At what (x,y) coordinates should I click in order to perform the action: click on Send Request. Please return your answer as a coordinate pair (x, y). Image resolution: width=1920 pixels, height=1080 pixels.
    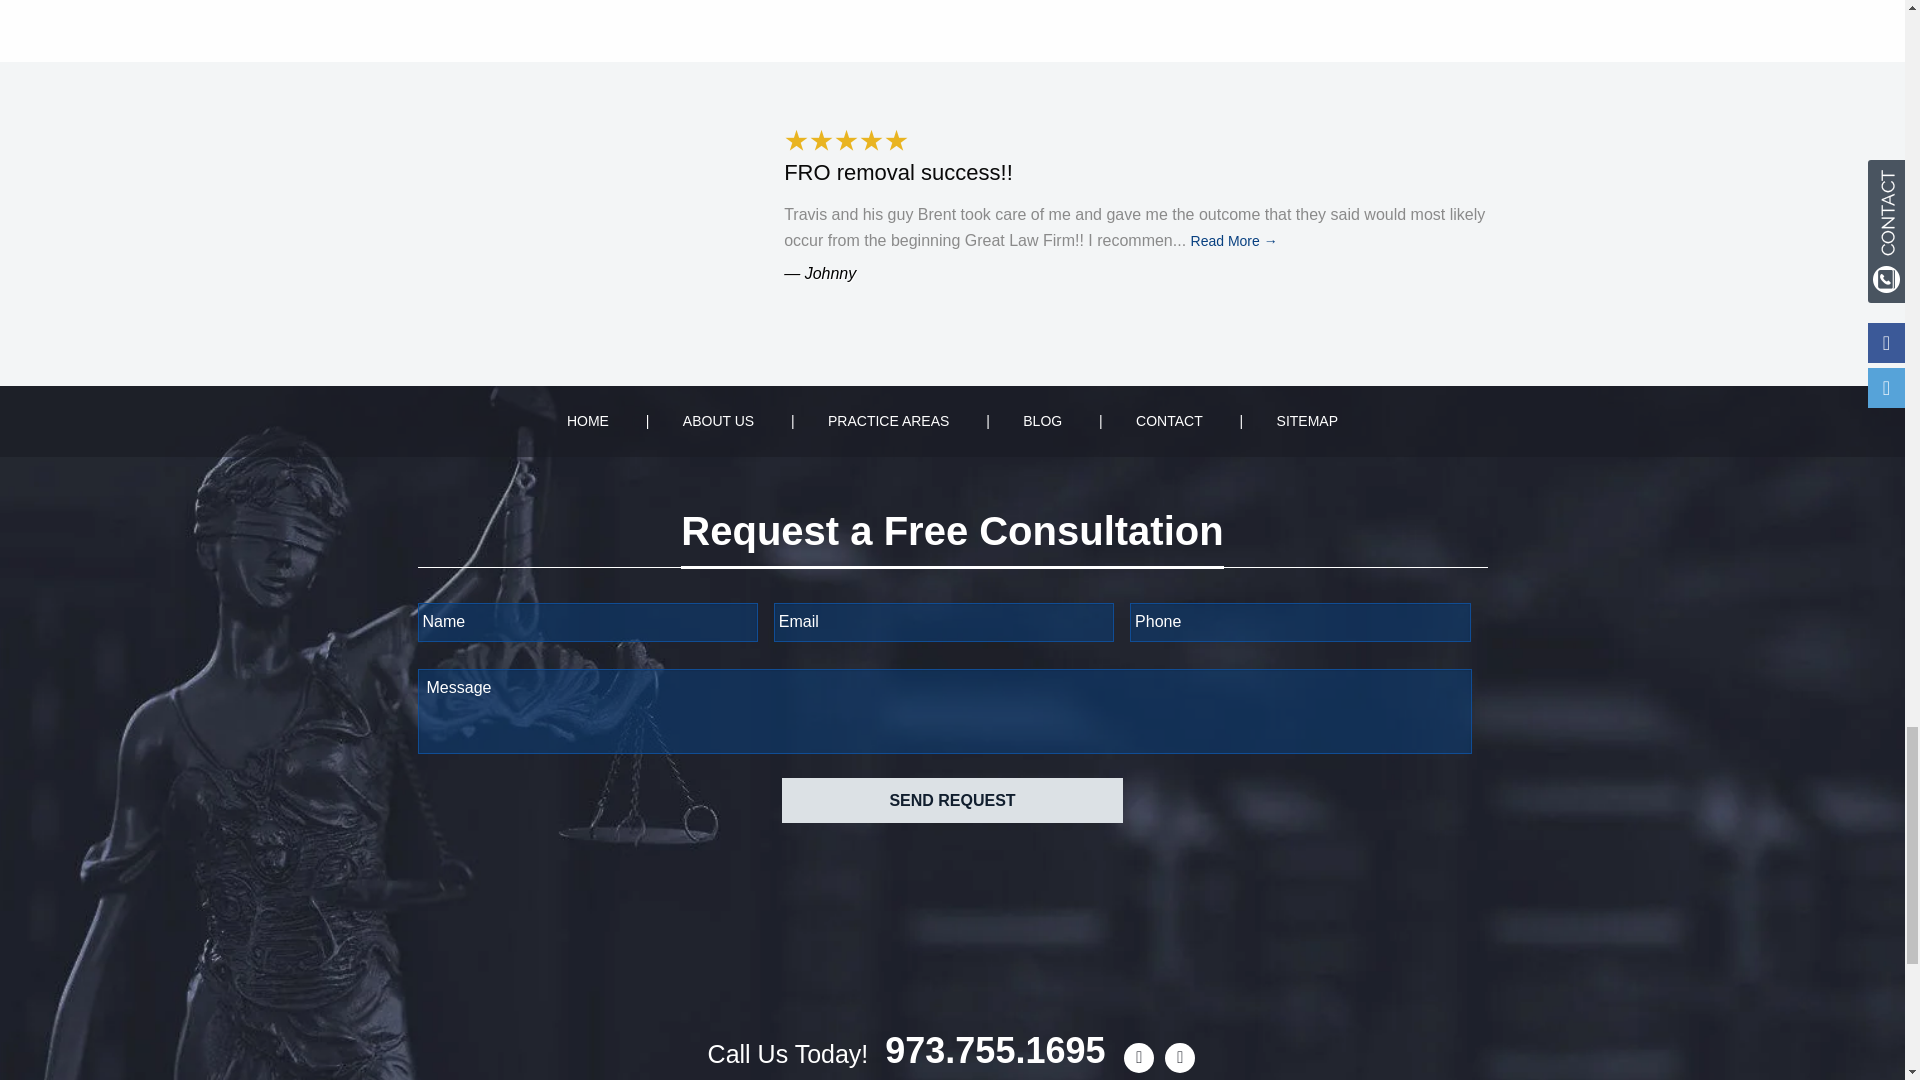
    Looking at the image, I should click on (951, 800).